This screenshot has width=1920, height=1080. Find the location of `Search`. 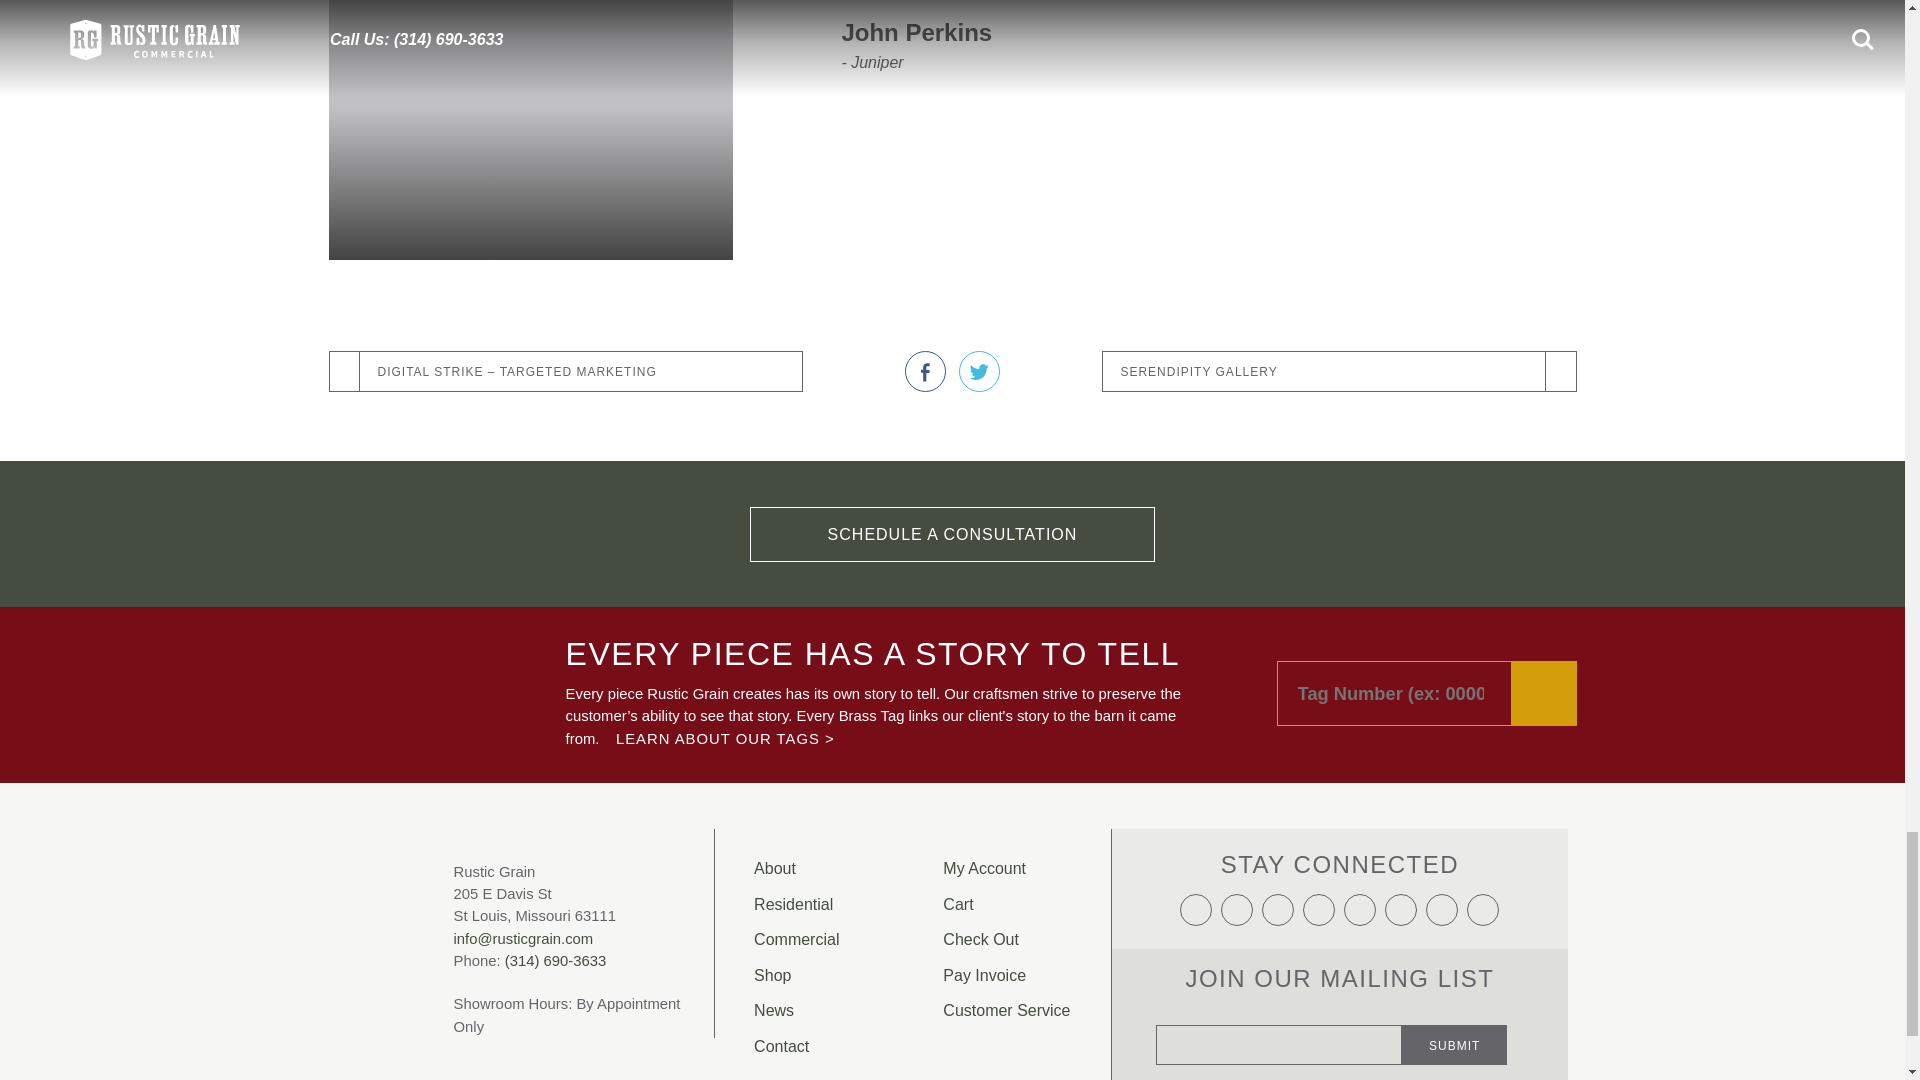

Search is located at coordinates (1544, 650).